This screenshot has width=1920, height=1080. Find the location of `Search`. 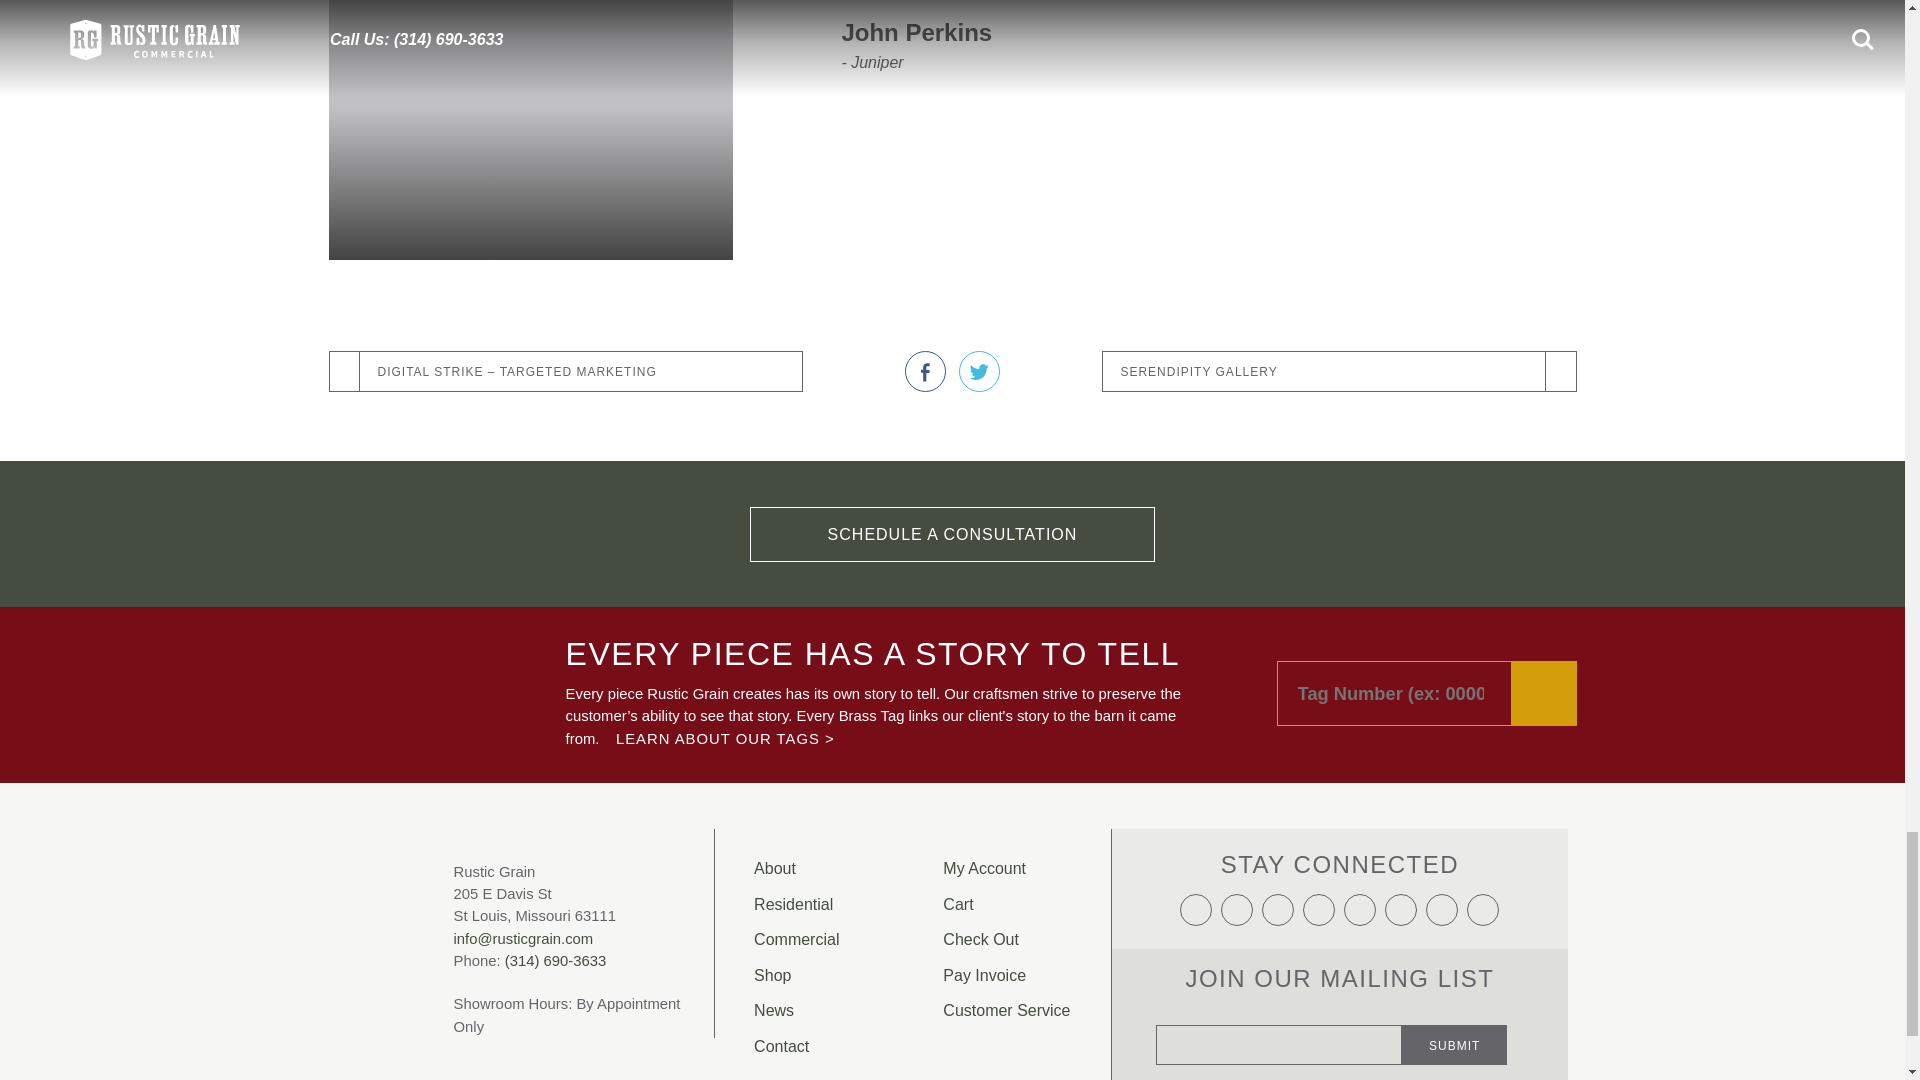

Search is located at coordinates (1544, 650).